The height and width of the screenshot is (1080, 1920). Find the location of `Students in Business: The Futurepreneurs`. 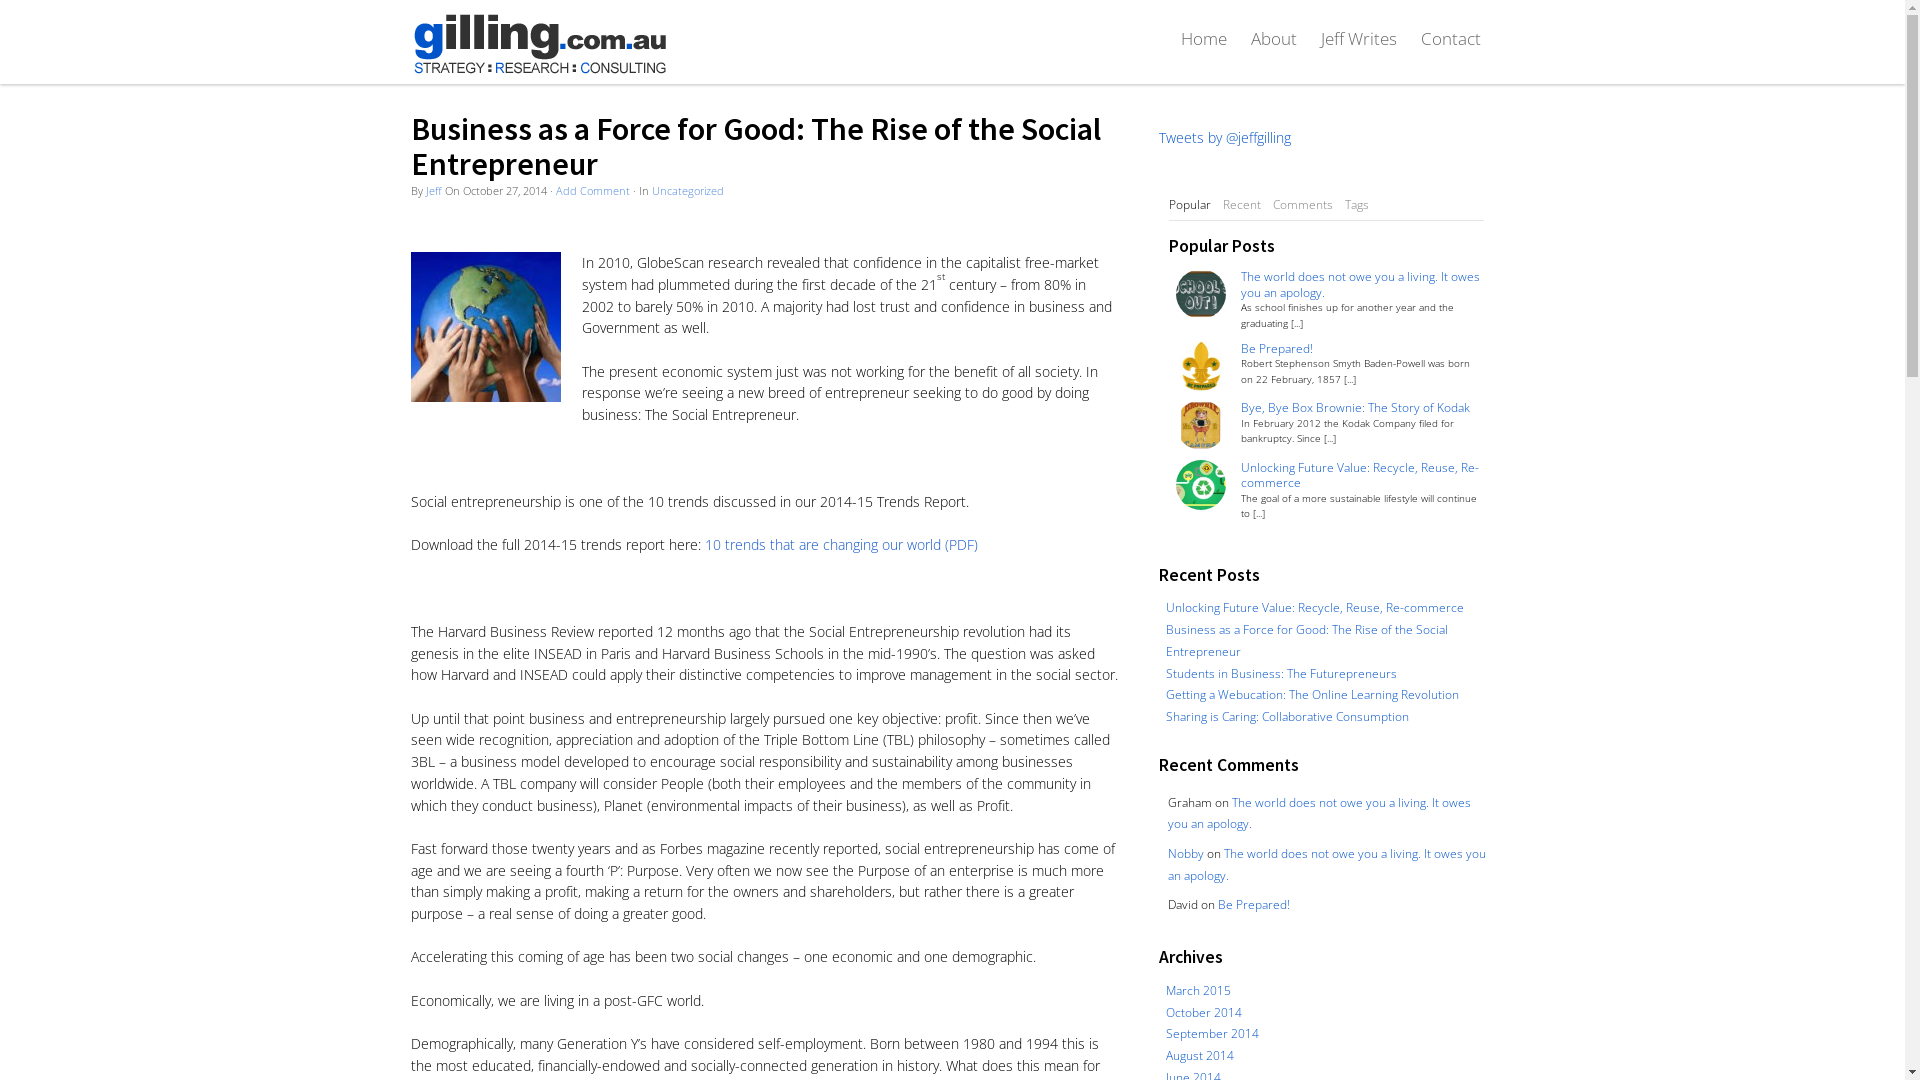

Students in Business: The Futurepreneurs is located at coordinates (1282, 673).